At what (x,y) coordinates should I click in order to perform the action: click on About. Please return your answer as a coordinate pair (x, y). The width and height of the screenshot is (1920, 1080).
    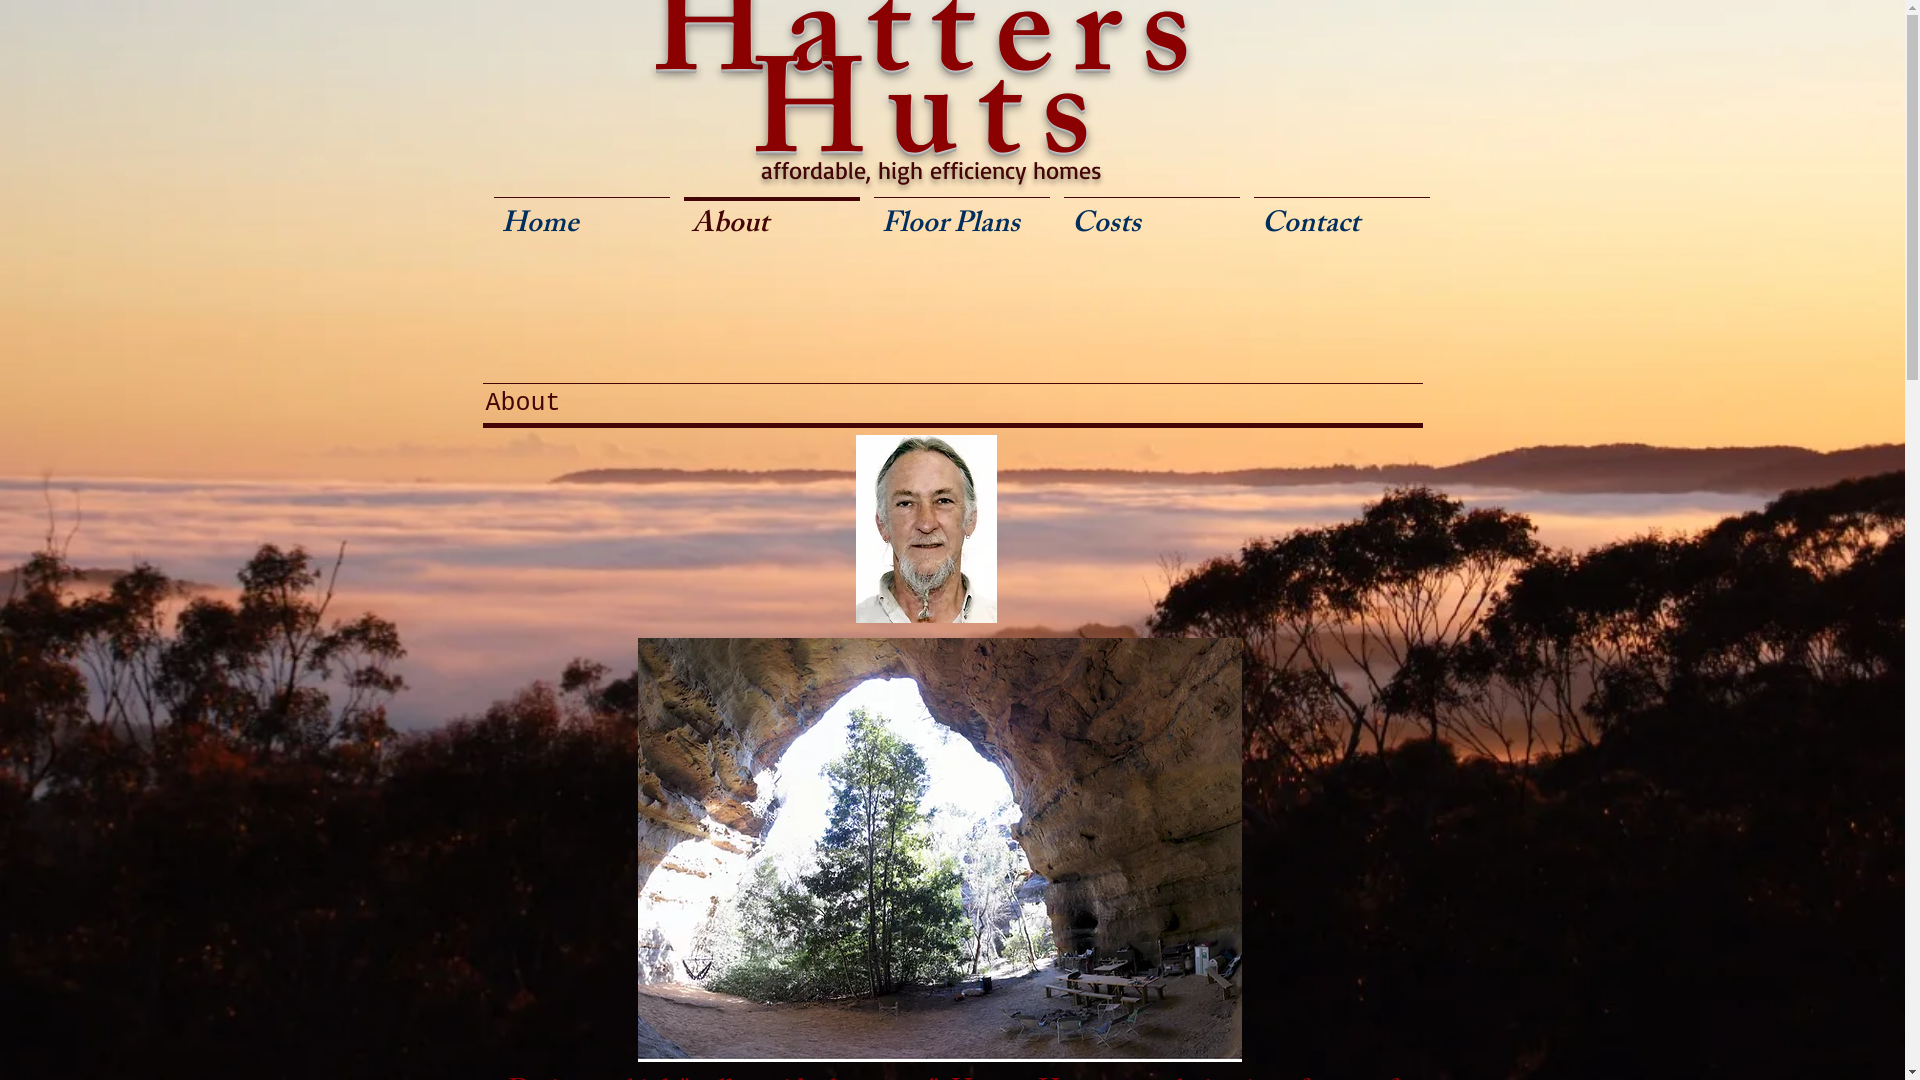
    Looking at the image, I should click on (771, 218).